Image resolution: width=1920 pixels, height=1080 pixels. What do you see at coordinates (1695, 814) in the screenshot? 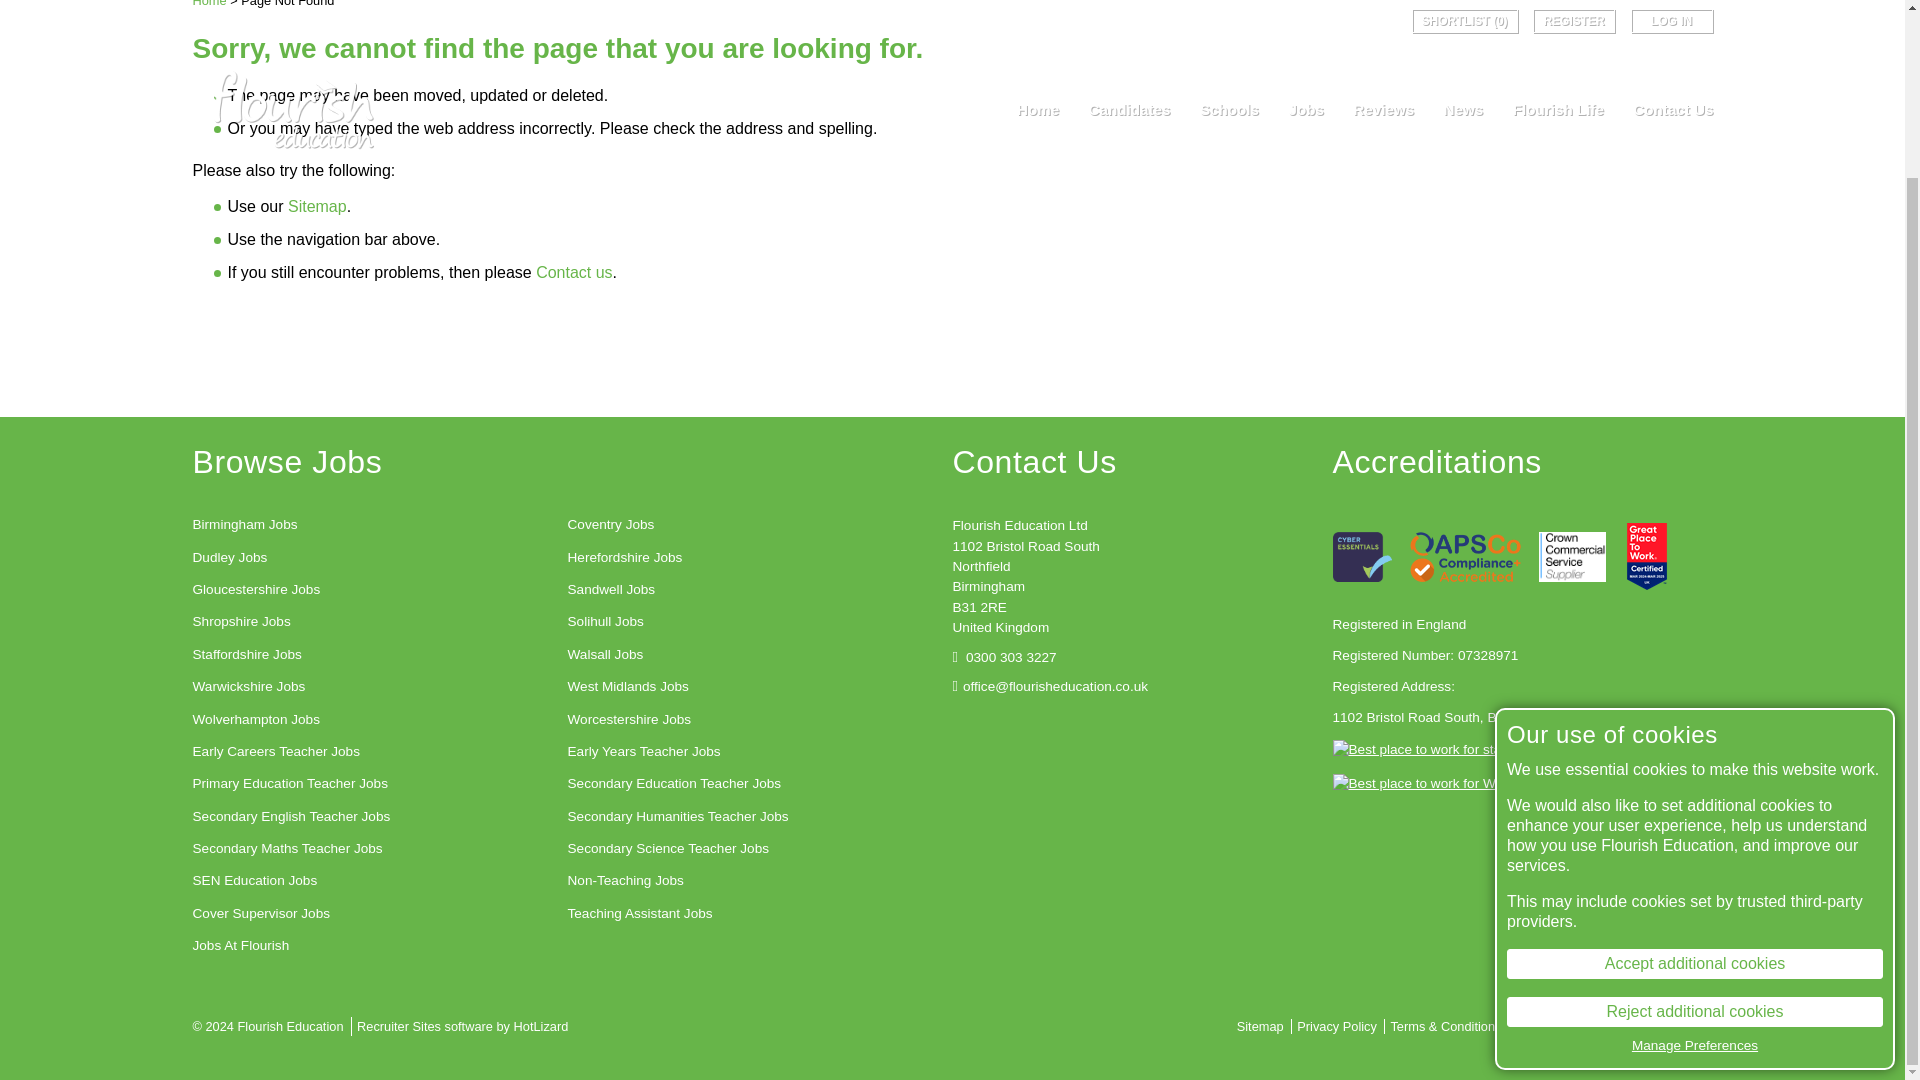
I see `Reject additional cookies` at bounding box center [1695, 814].